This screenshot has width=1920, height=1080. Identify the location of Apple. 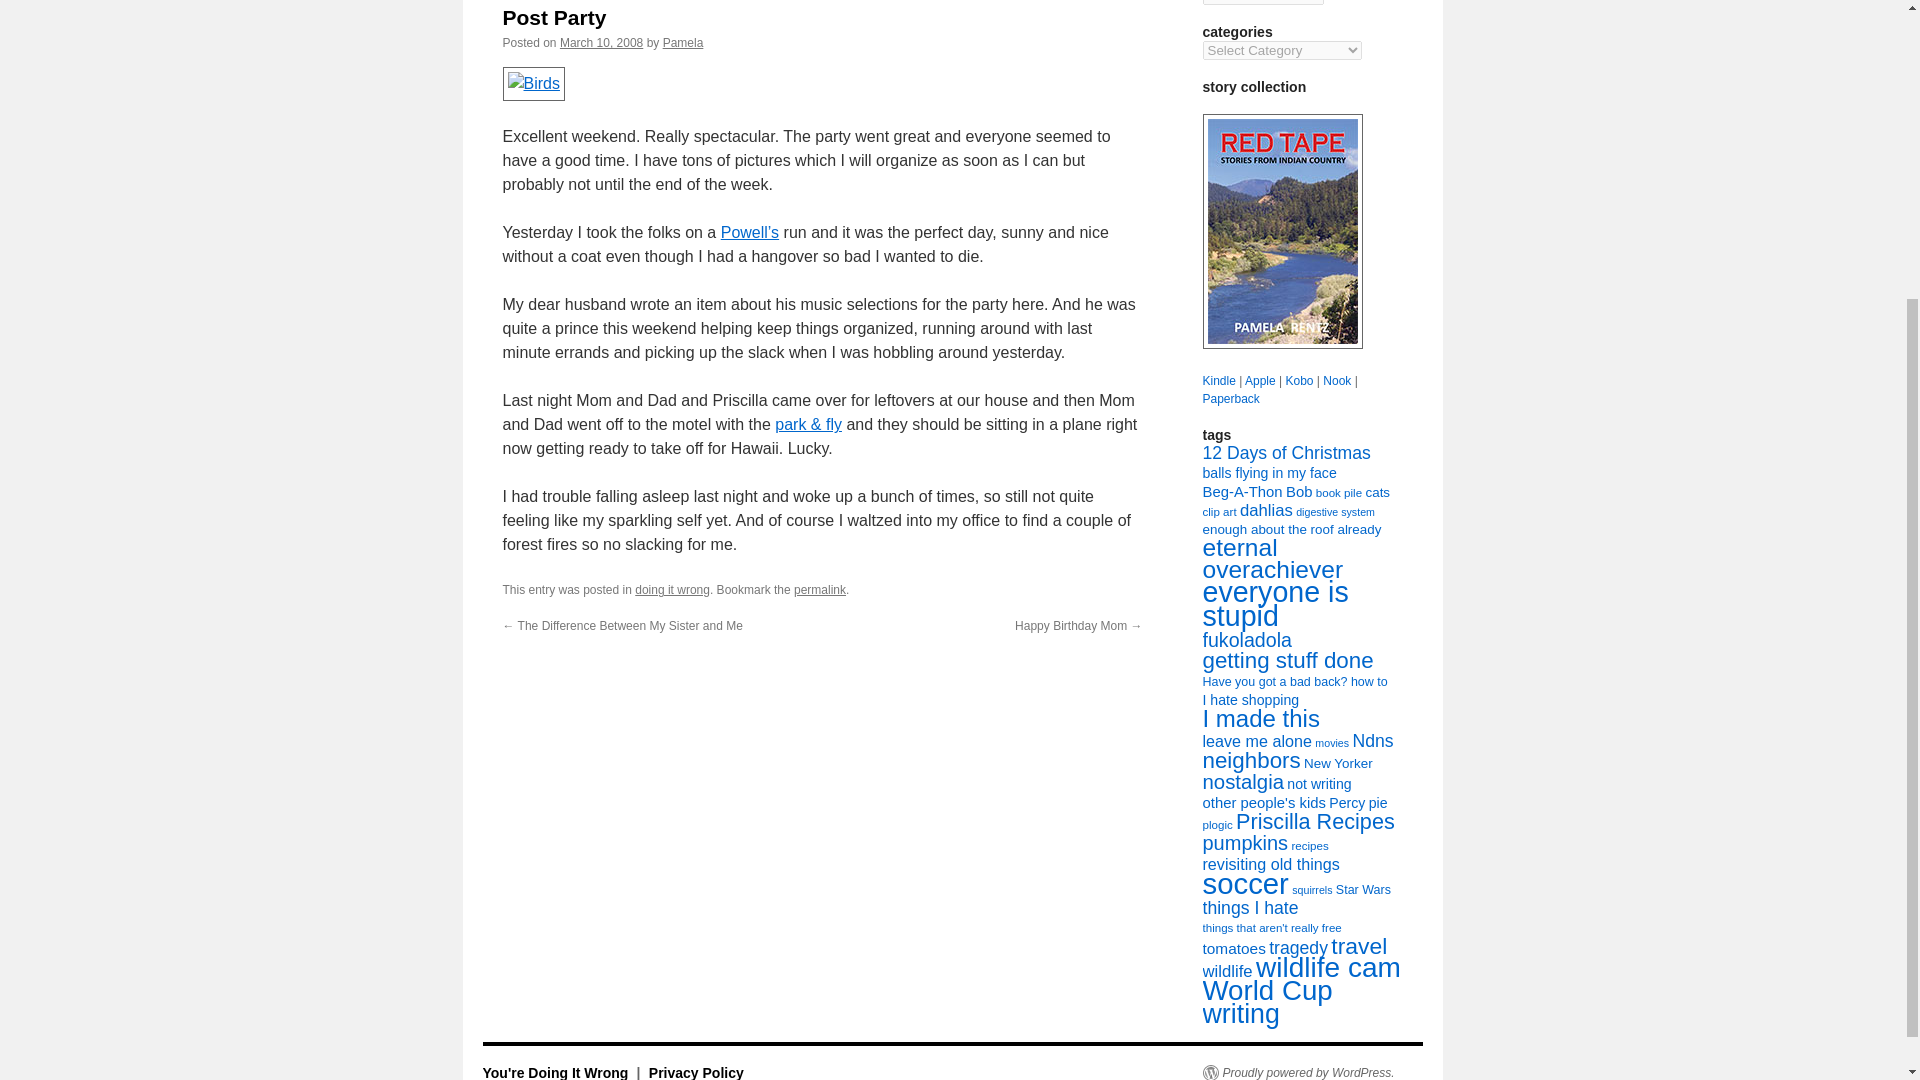
(1260, 380).